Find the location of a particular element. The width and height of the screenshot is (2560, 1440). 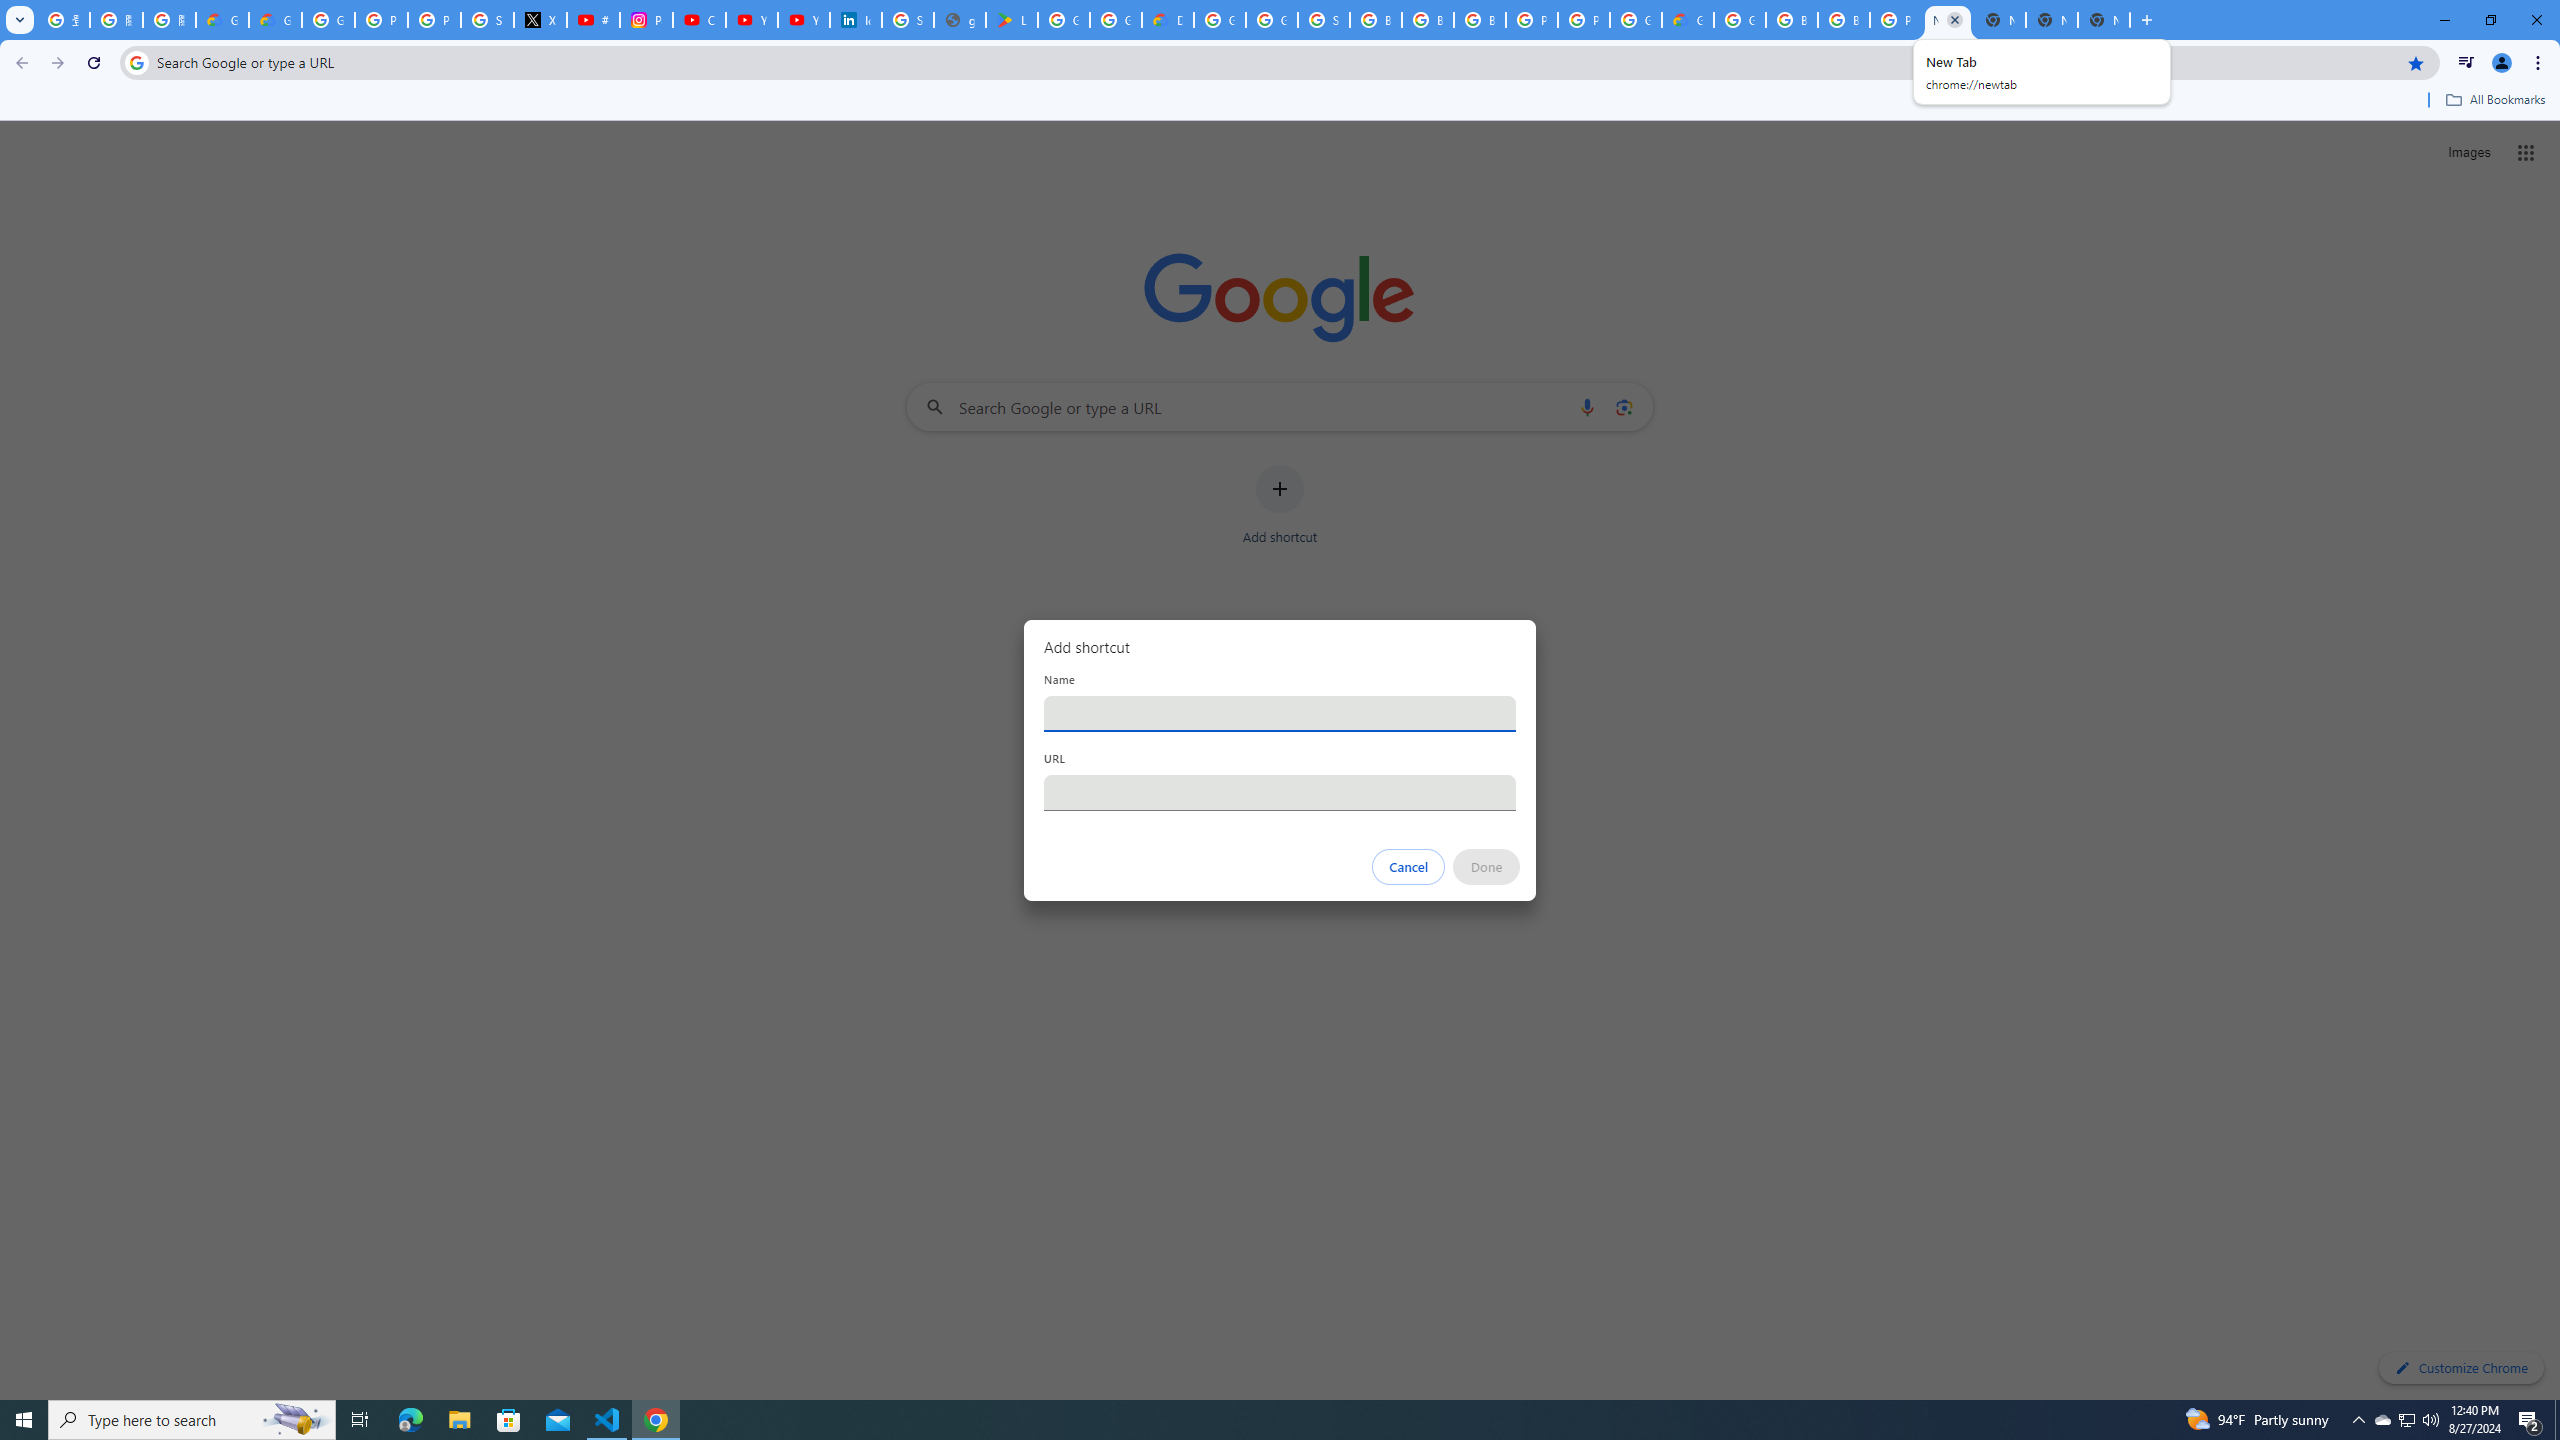

google_privacy_policy_en.pdf is located at coordinates (960, 20).